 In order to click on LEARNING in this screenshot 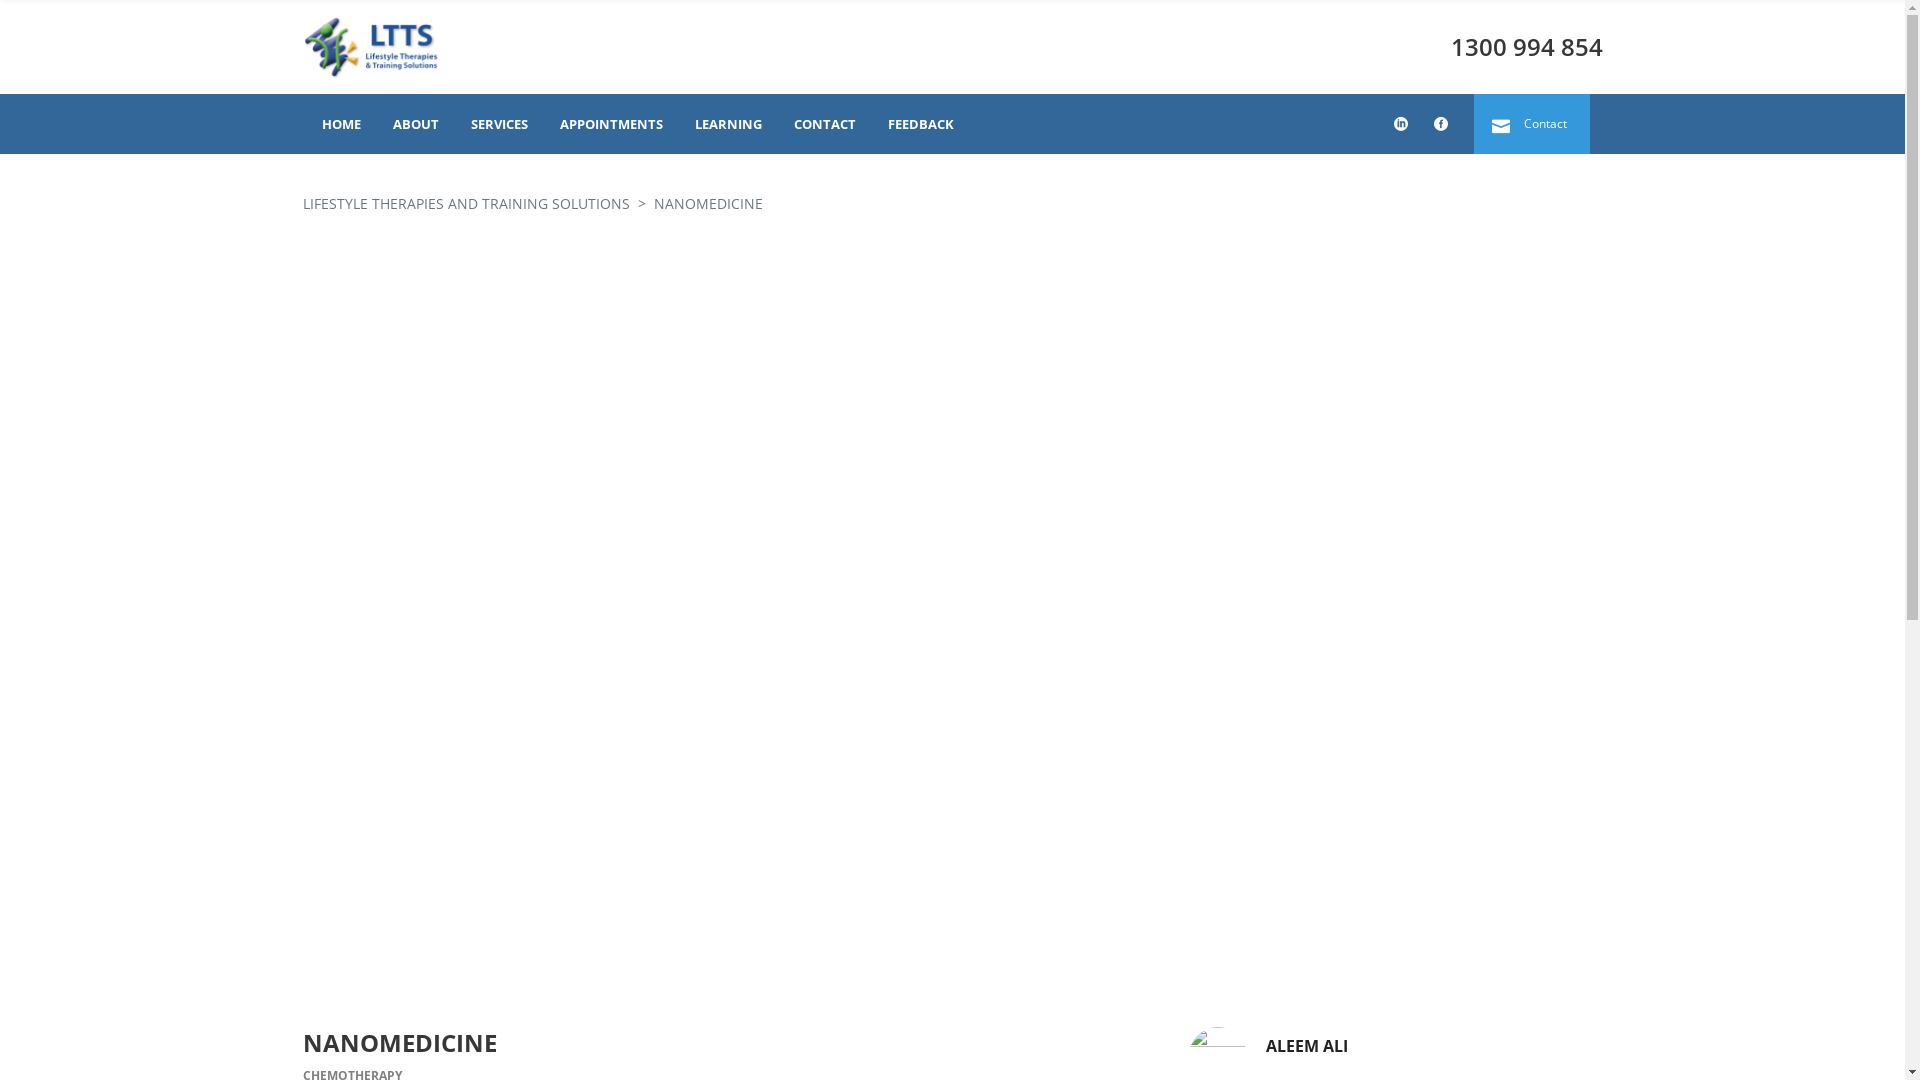, I will do `click(726, 124)`.